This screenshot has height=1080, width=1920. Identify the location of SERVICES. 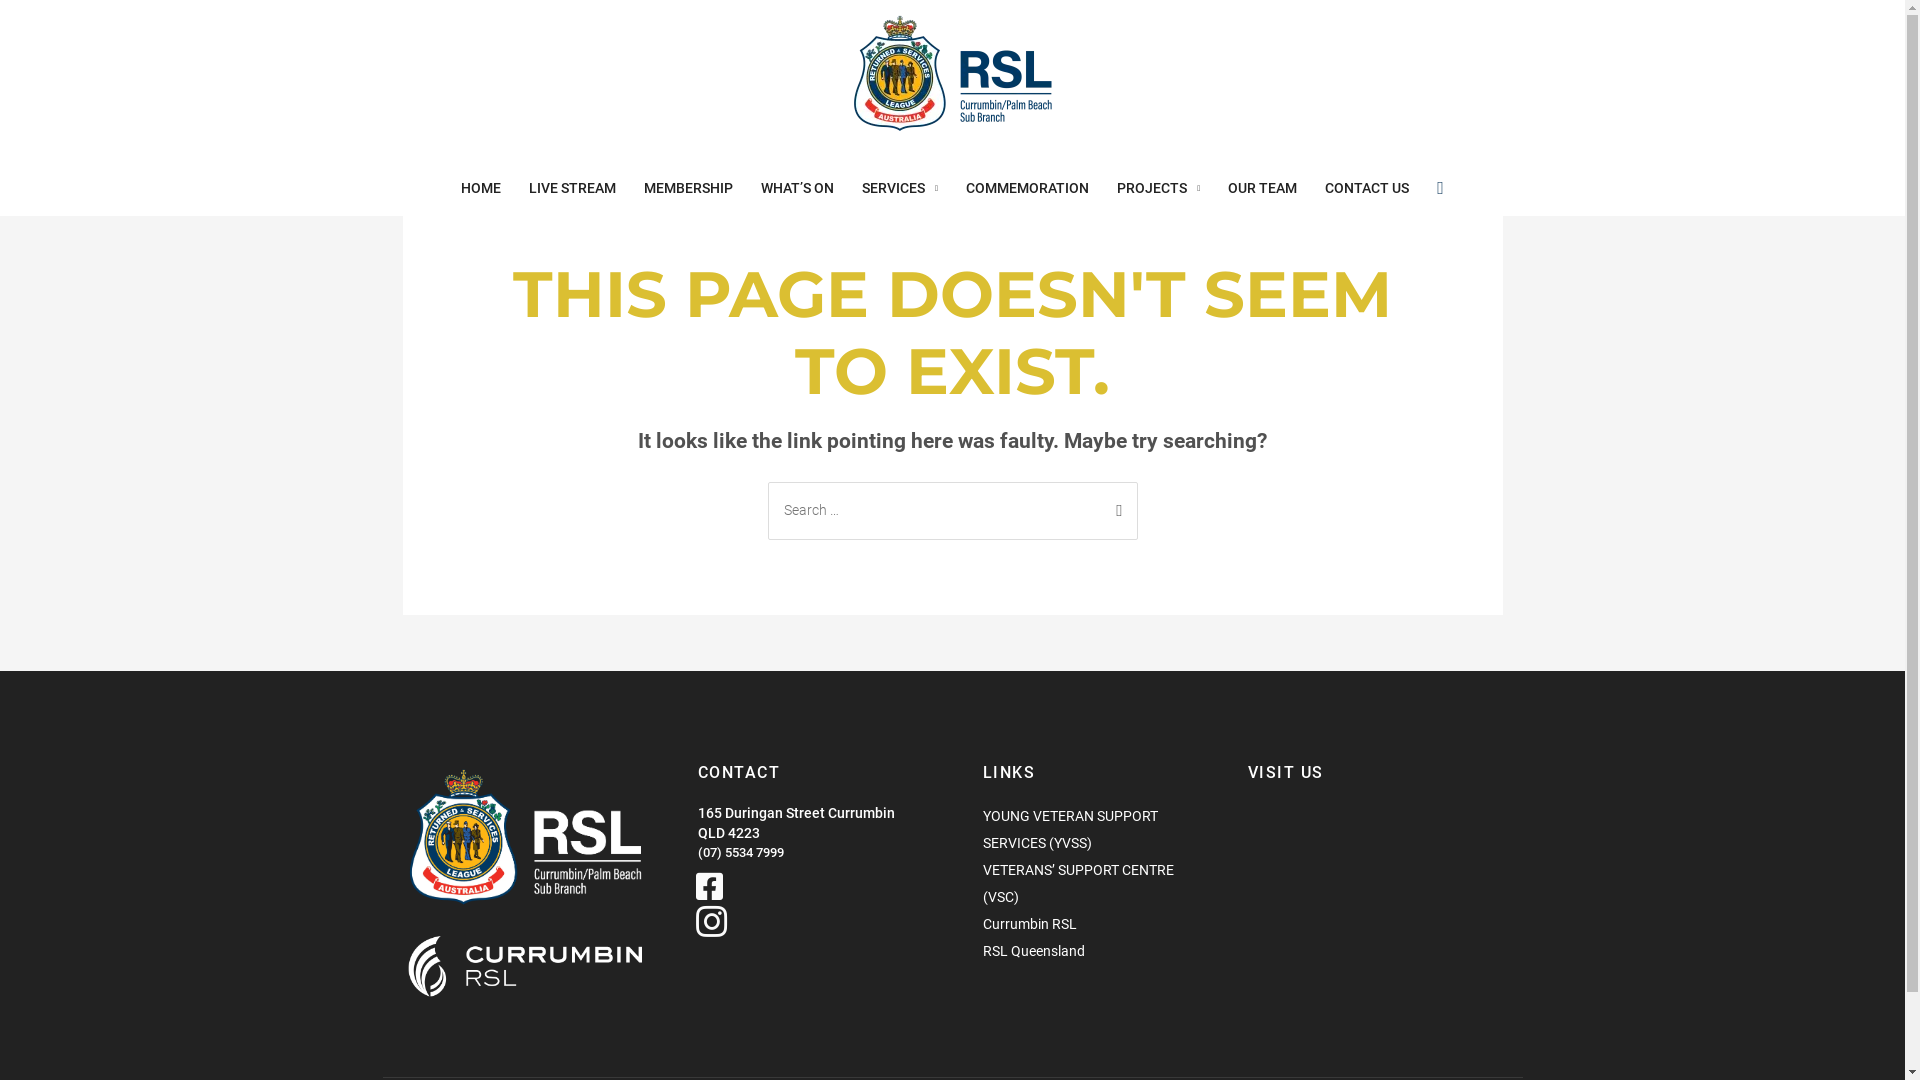
(900, 188).